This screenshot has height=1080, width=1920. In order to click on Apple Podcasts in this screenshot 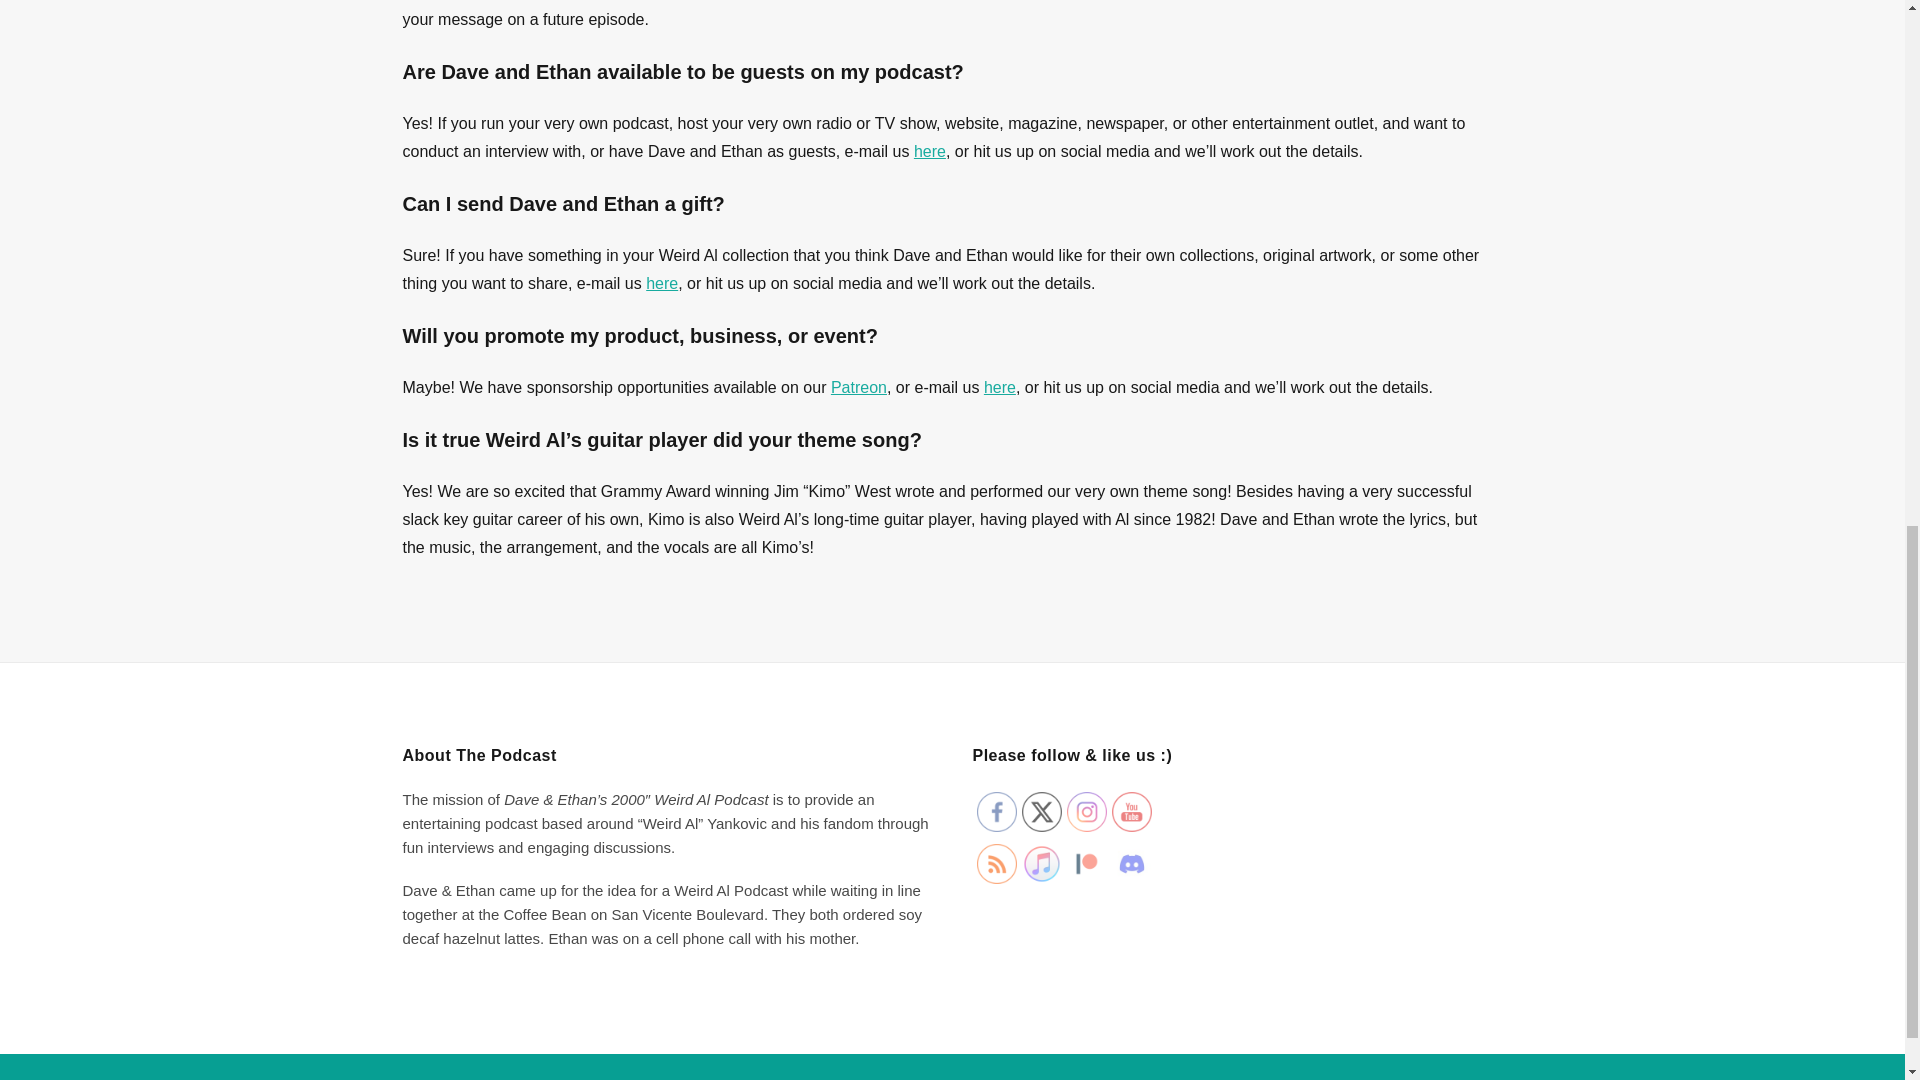, I will do `click(1041, 864)`.